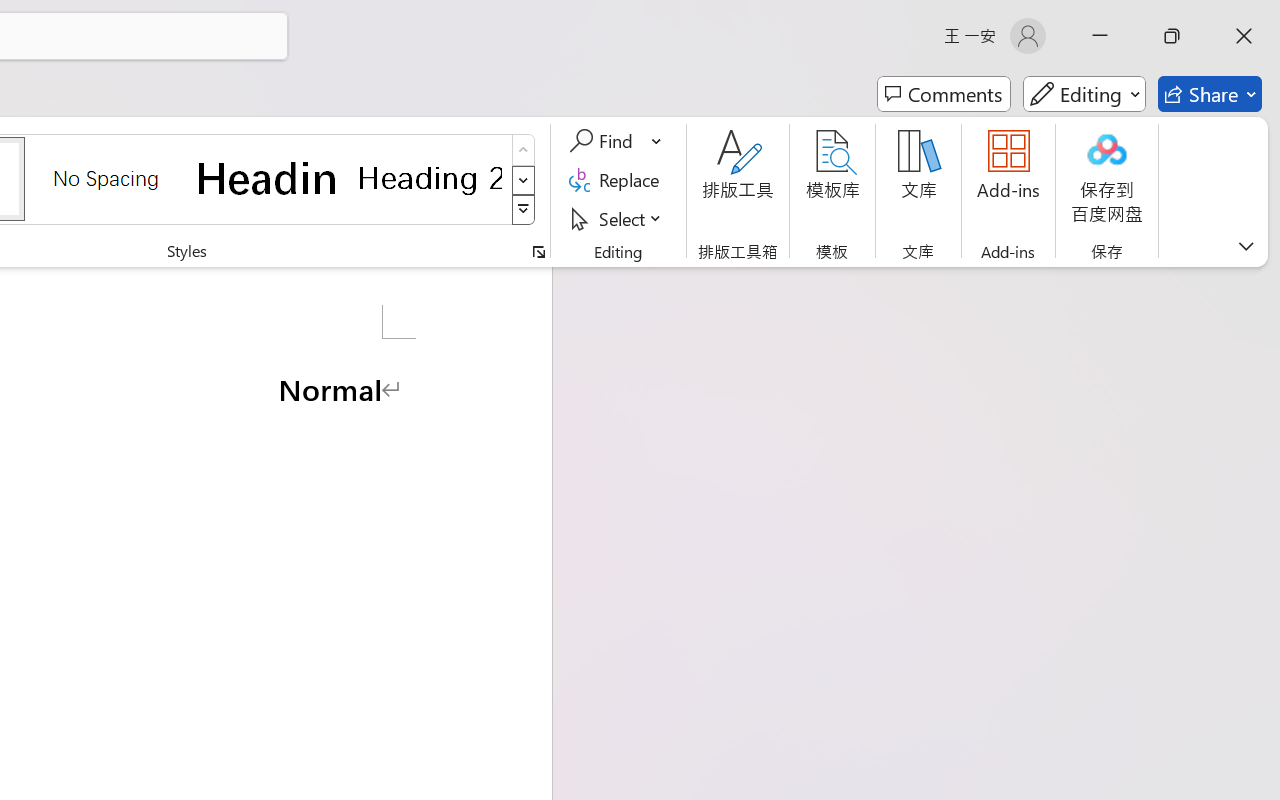 The width and height of the screenshot is (1280, 800). Describe the element at coordinates (430, 178) in the screenshot. I see `Heading 2` at that location.